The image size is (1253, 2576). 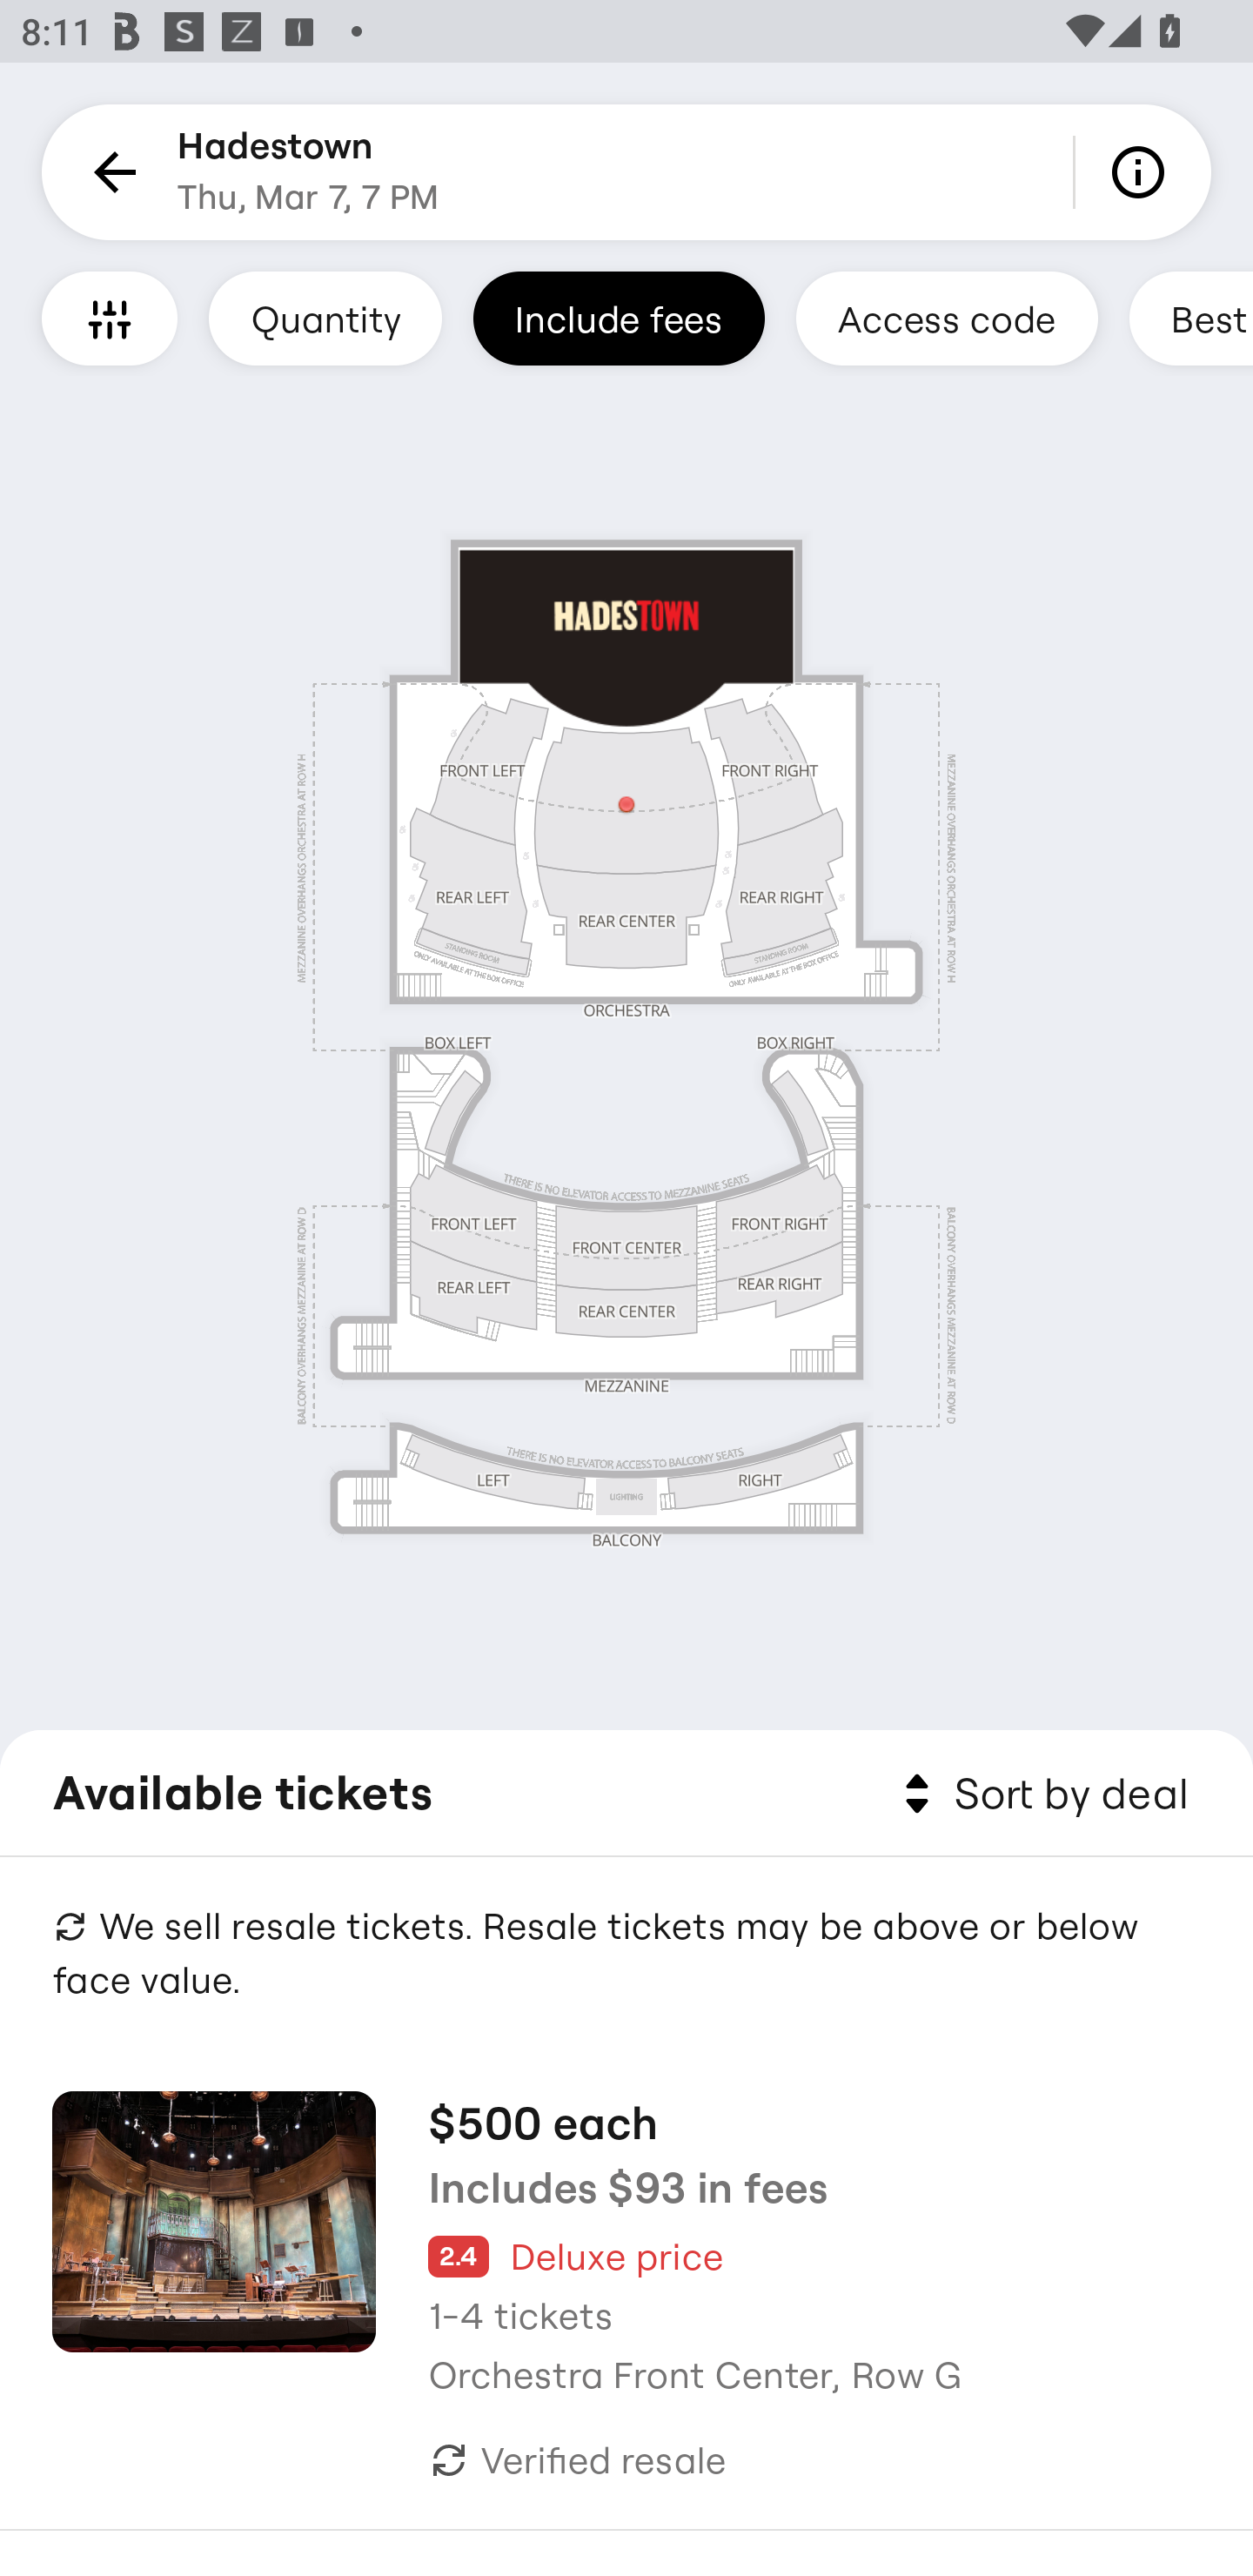 I want to click on Sort by deal, so click(x=1041, y=1794).